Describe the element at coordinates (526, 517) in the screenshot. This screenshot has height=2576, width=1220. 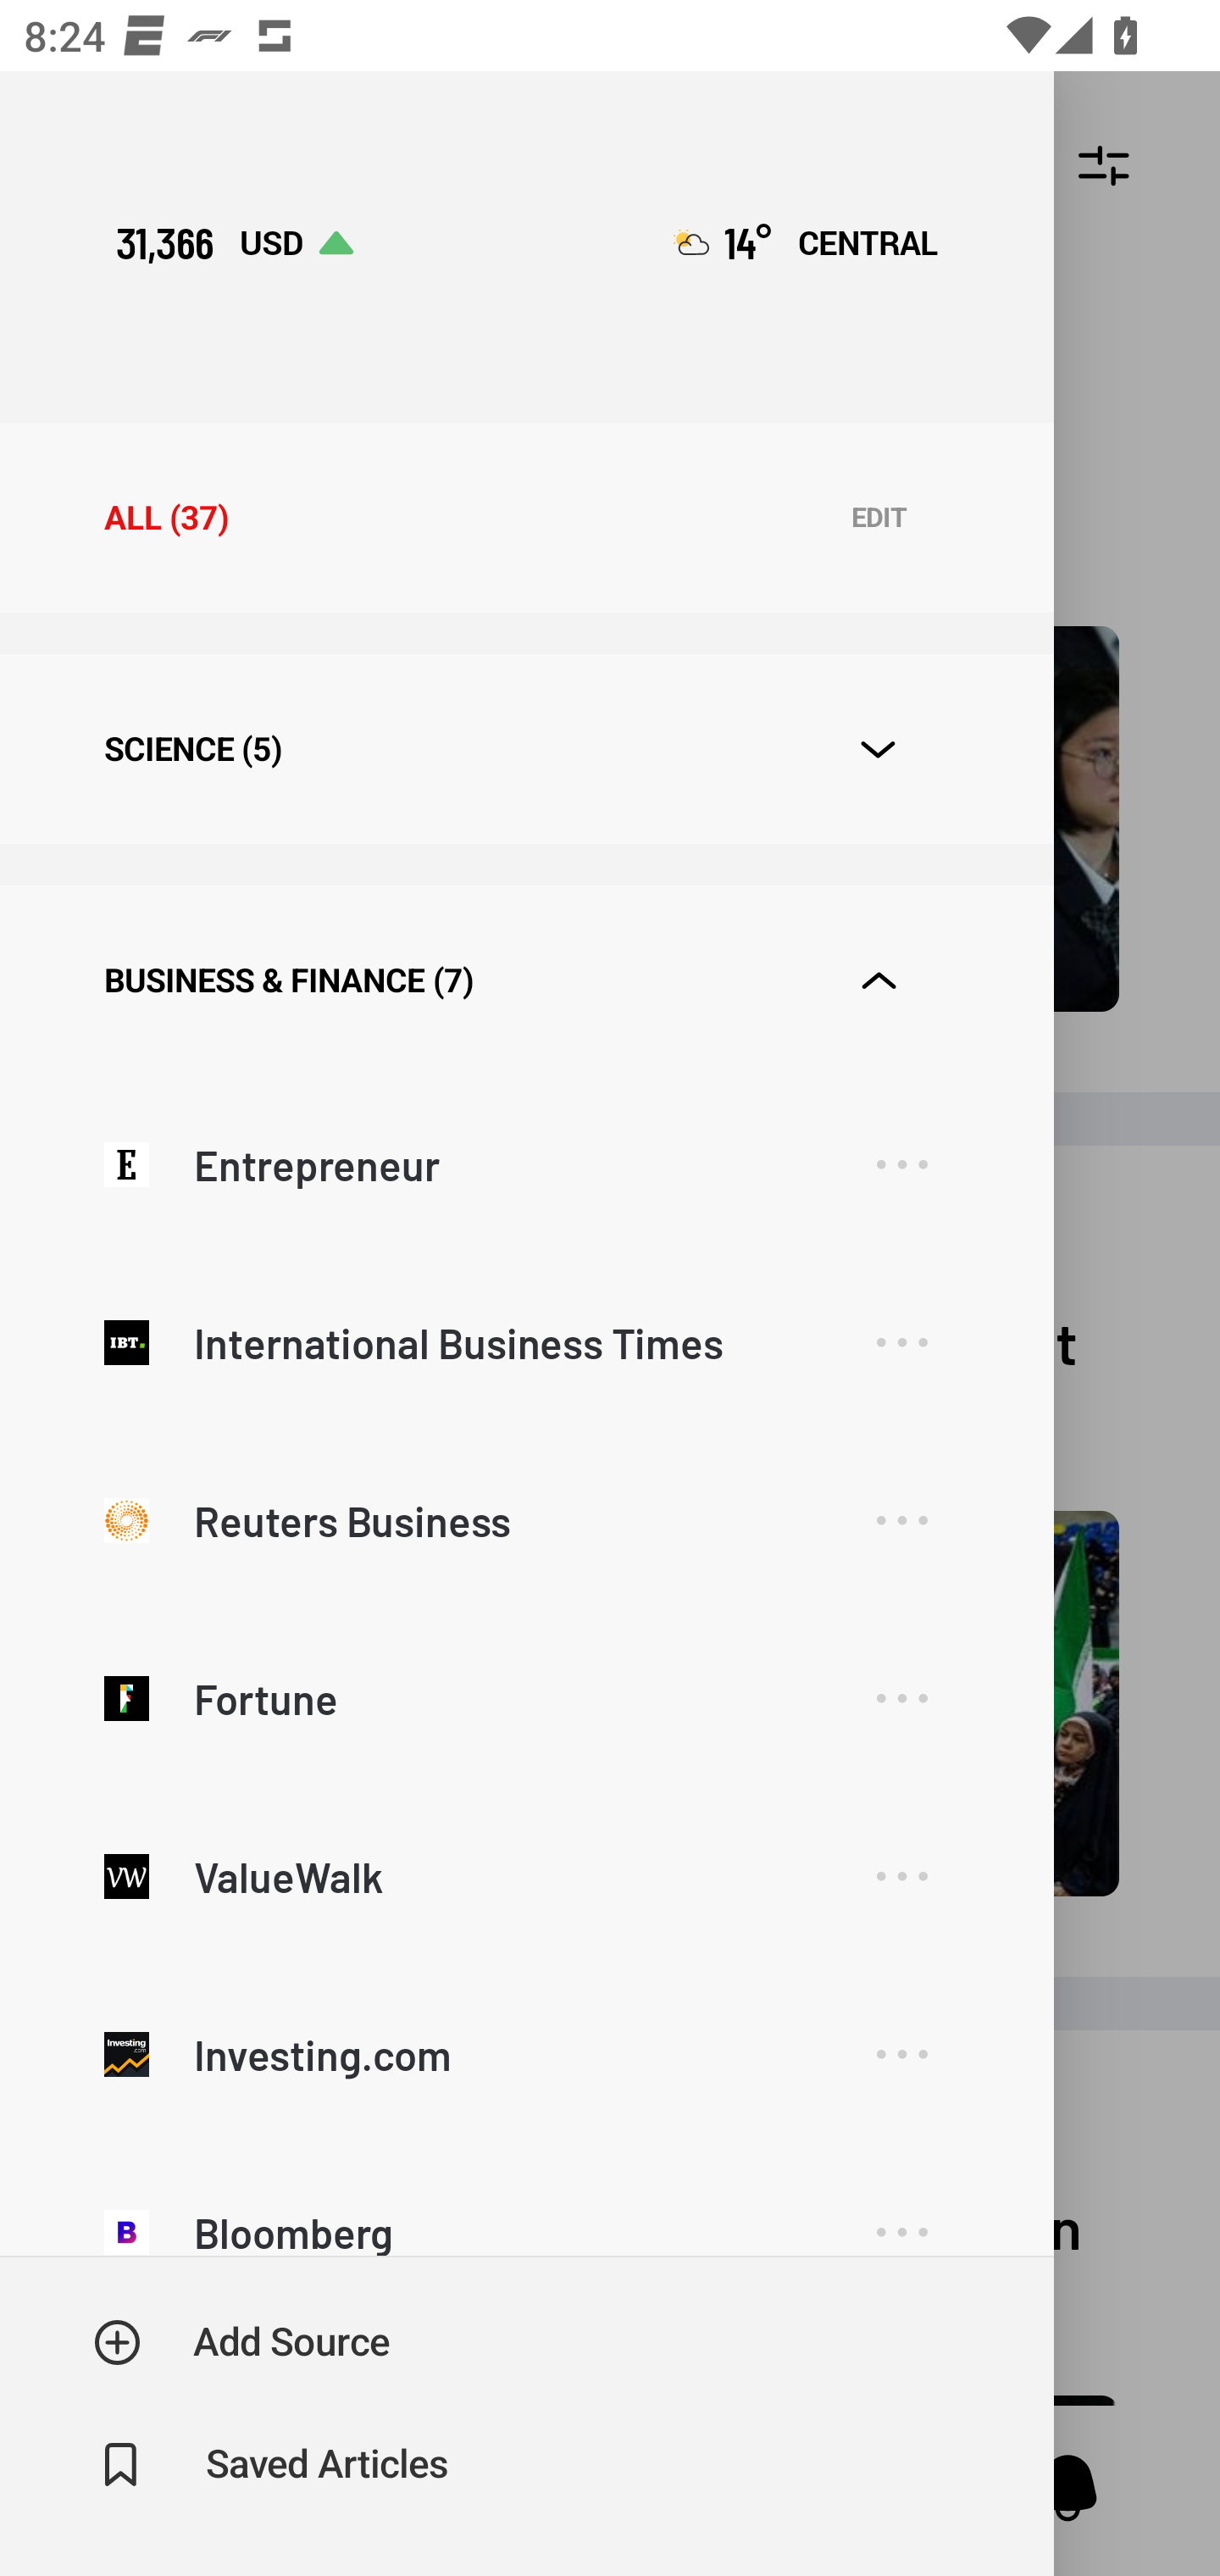
I see `ALL  (37) EDIT` at that location.